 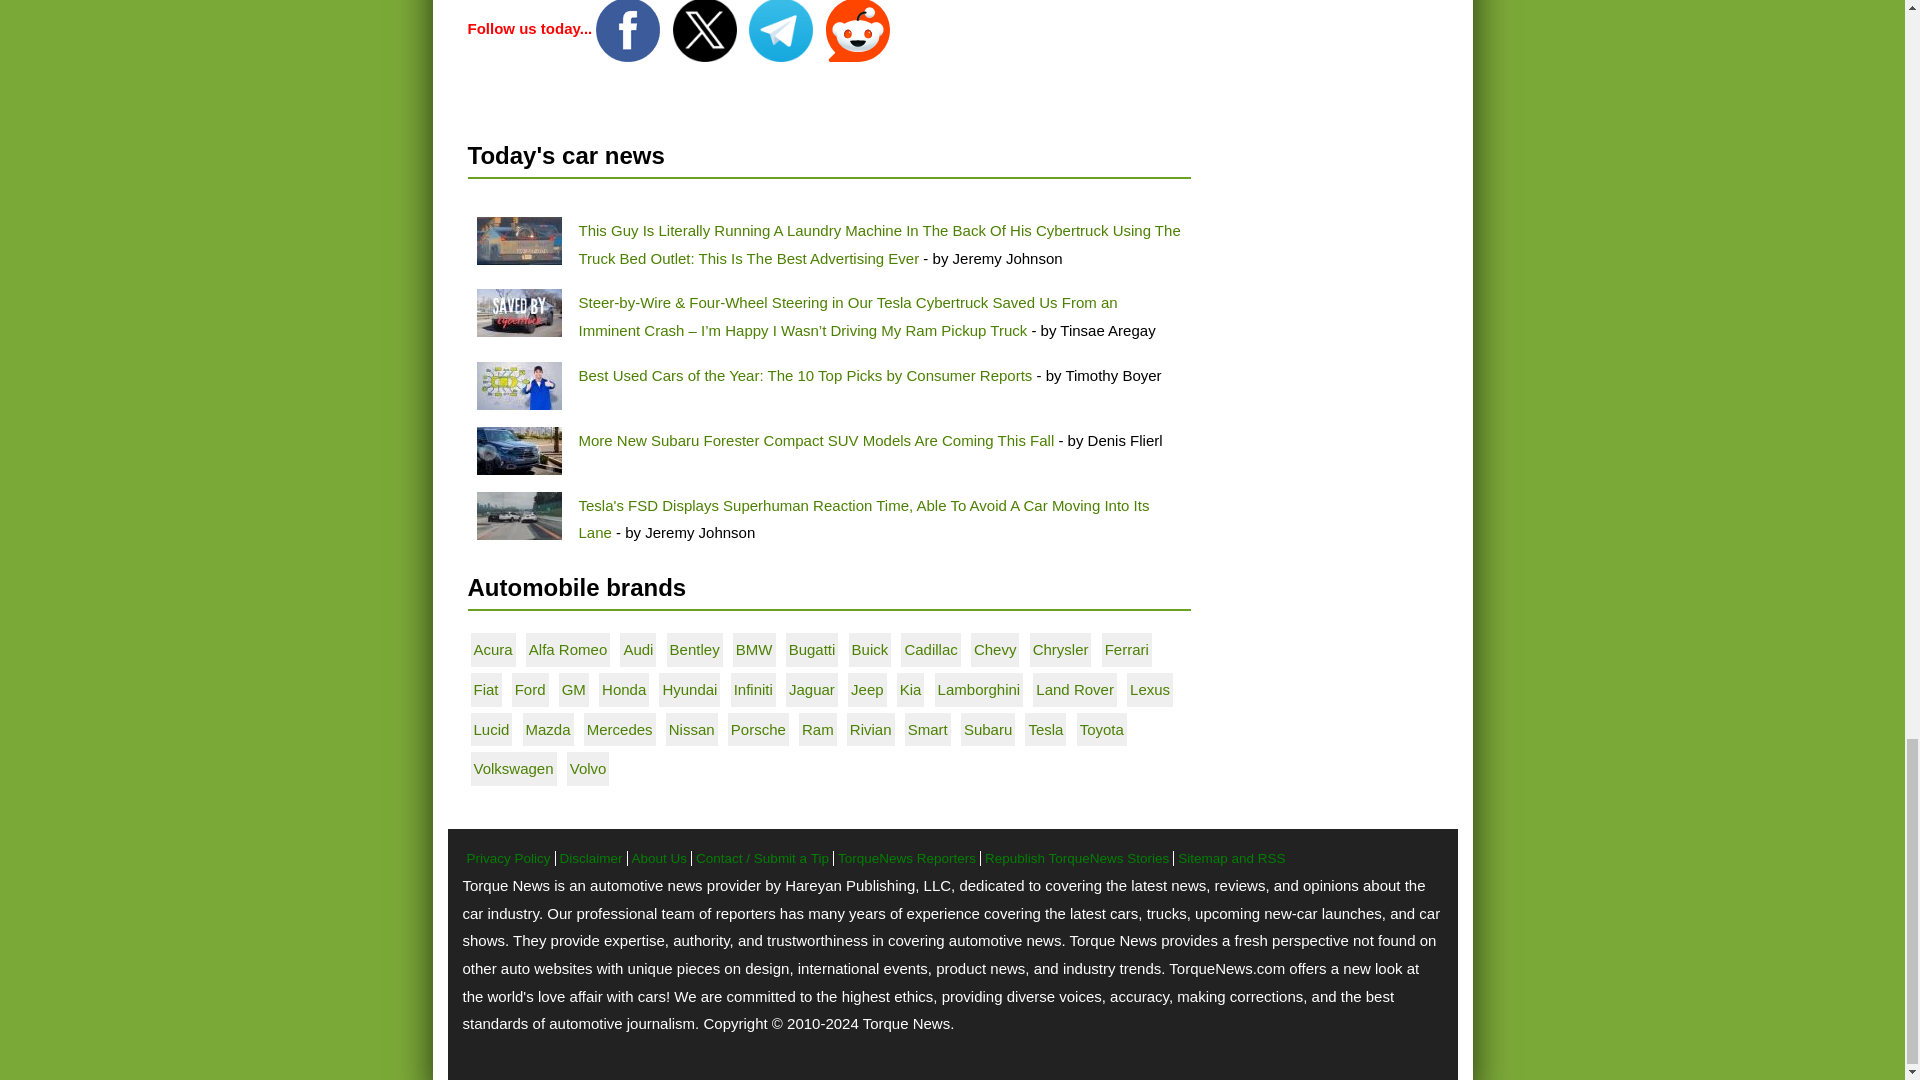 I want to click on Join us on Reddit!, so click(x=858, y=28).